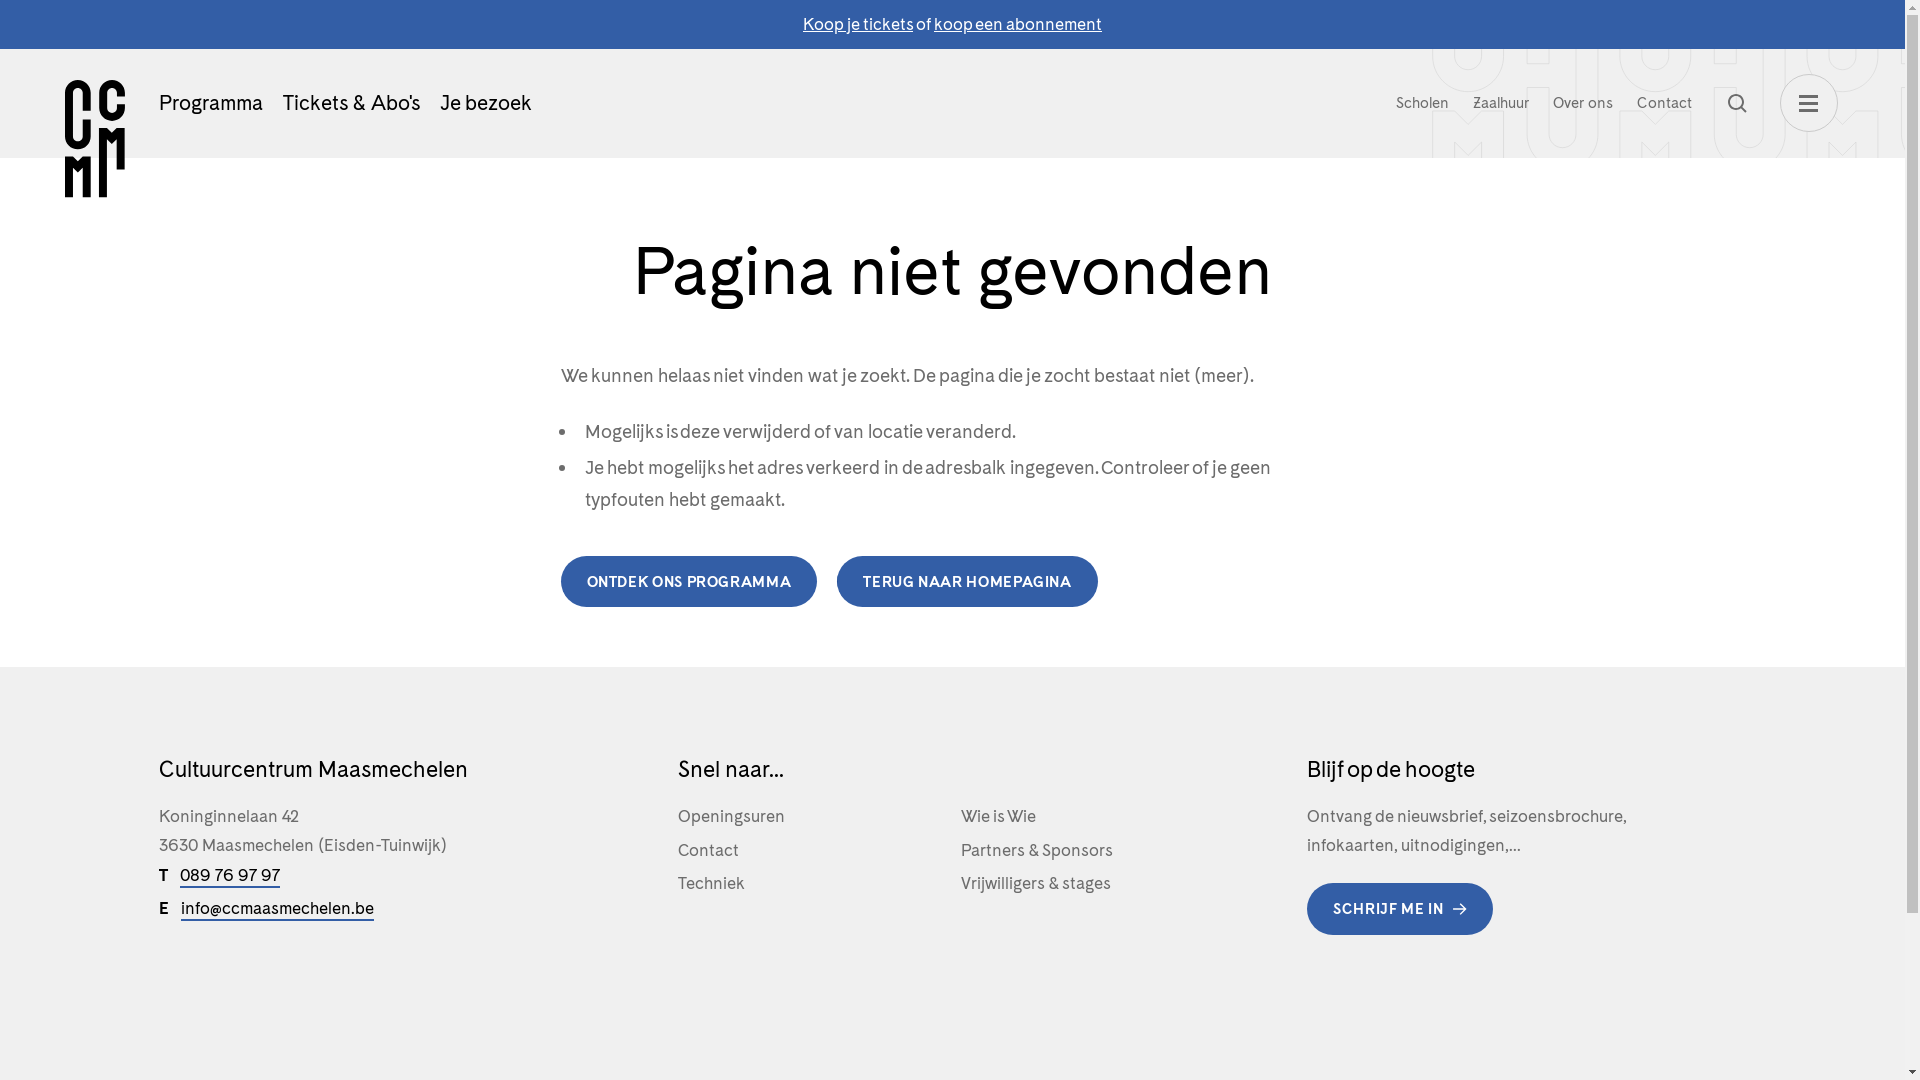 Image resolution: width=1920 pixels, height=1080 pixels. I want to click on ONTDEK ONS PROGRAMMA, so click(688, 582).